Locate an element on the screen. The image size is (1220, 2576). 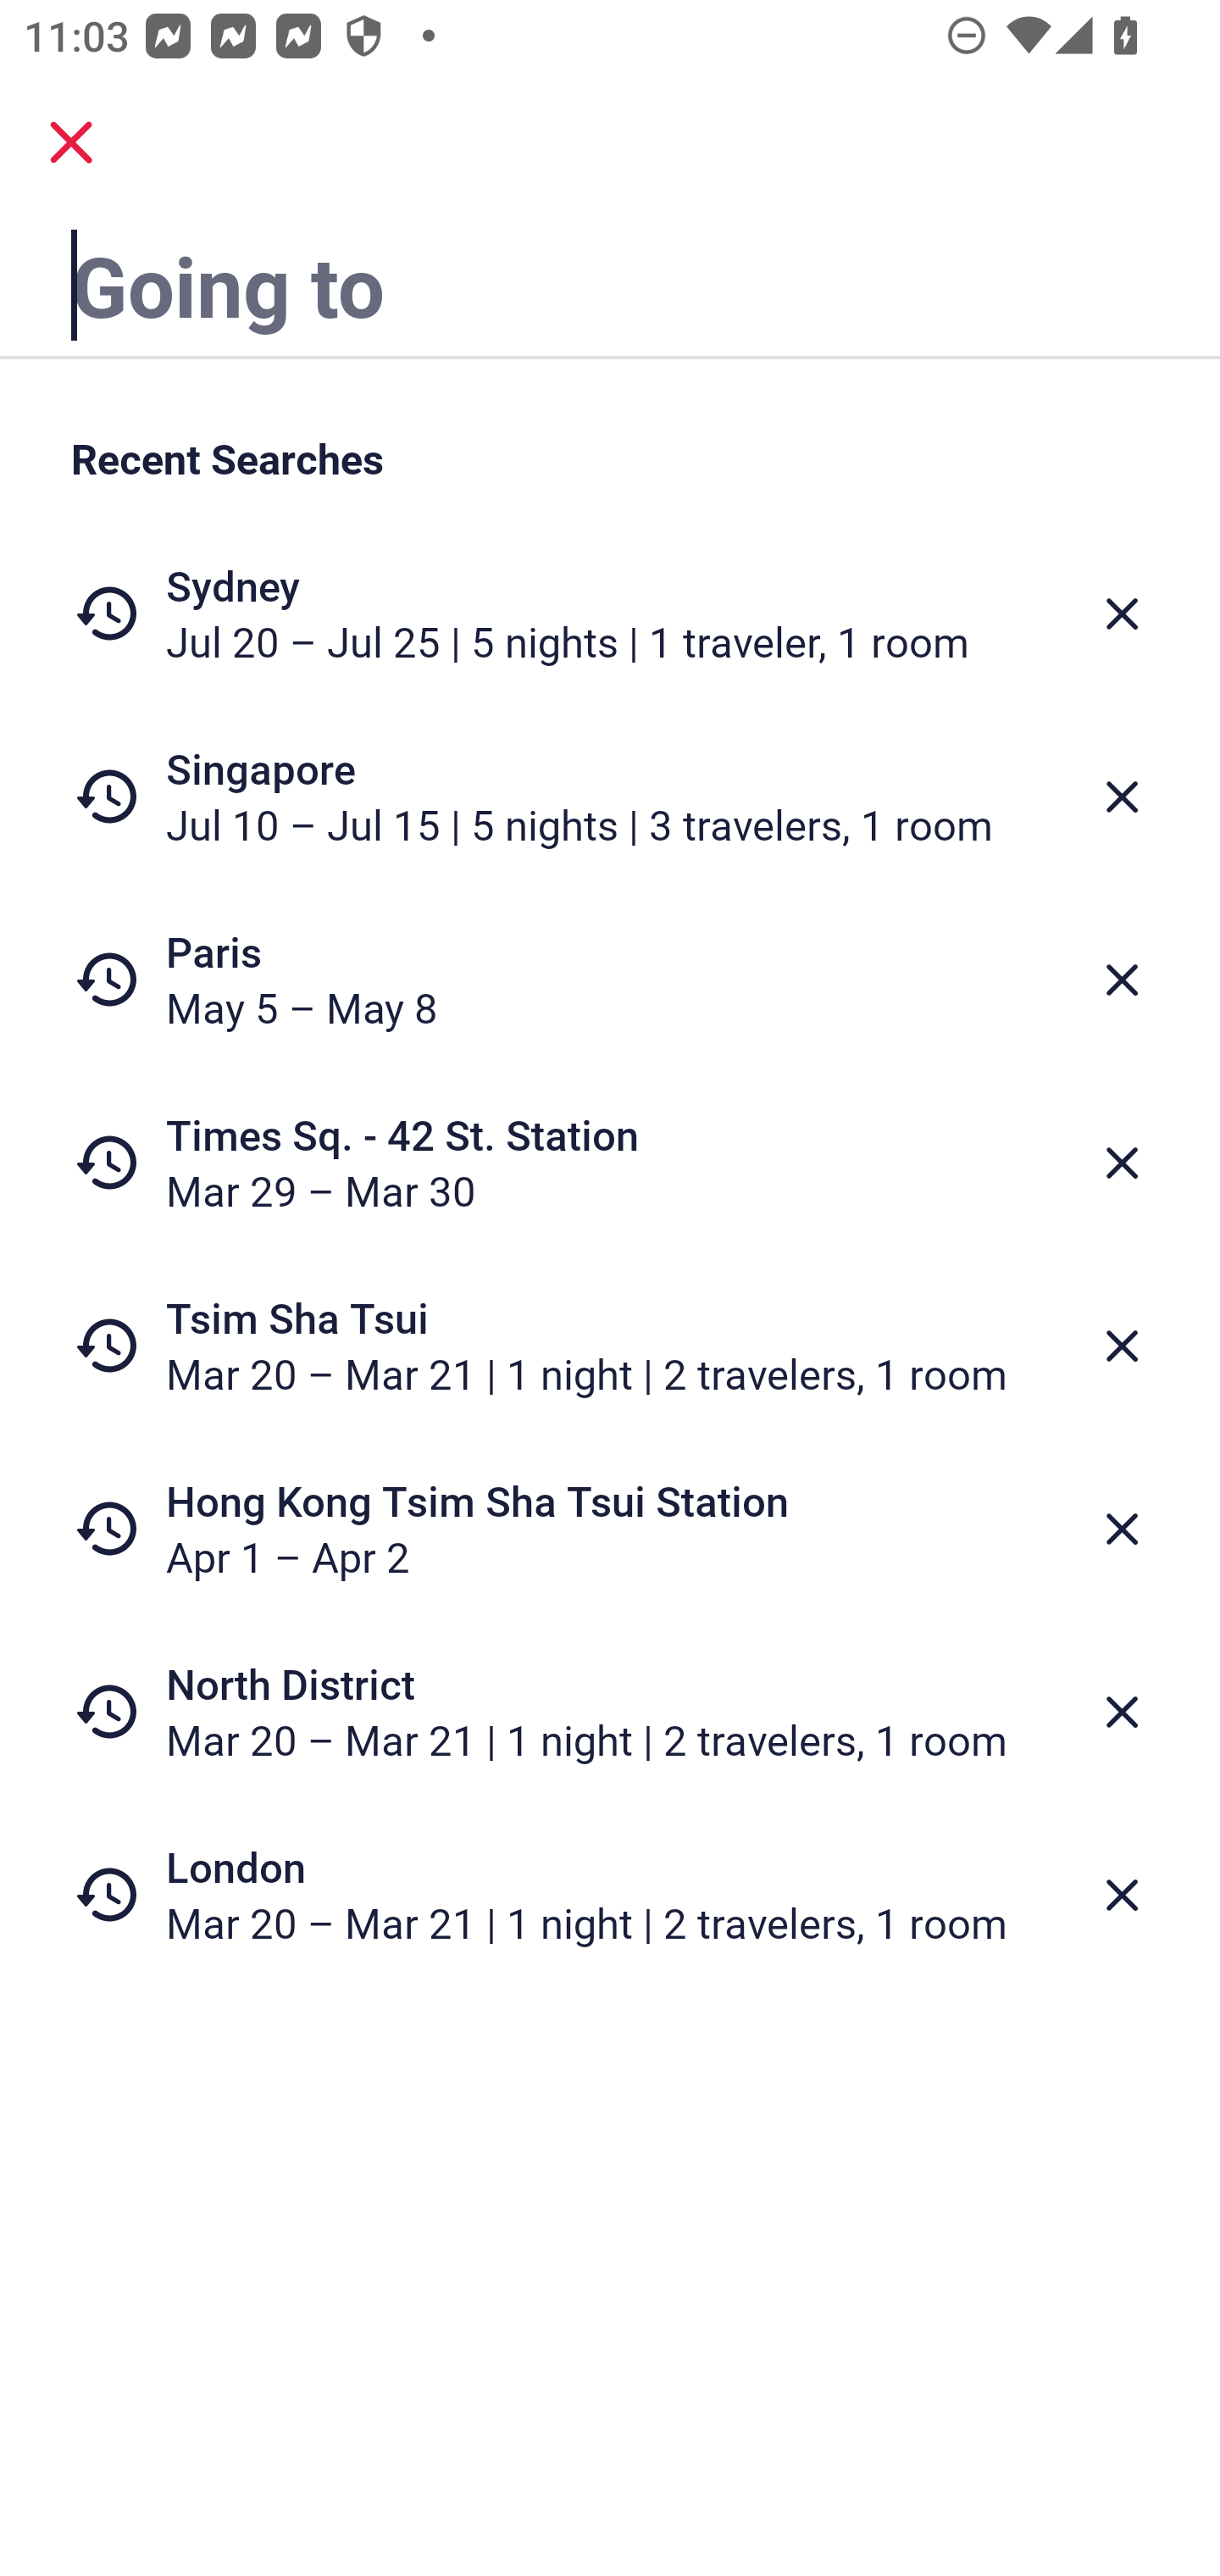
close. is located at coordinates (71, 142).